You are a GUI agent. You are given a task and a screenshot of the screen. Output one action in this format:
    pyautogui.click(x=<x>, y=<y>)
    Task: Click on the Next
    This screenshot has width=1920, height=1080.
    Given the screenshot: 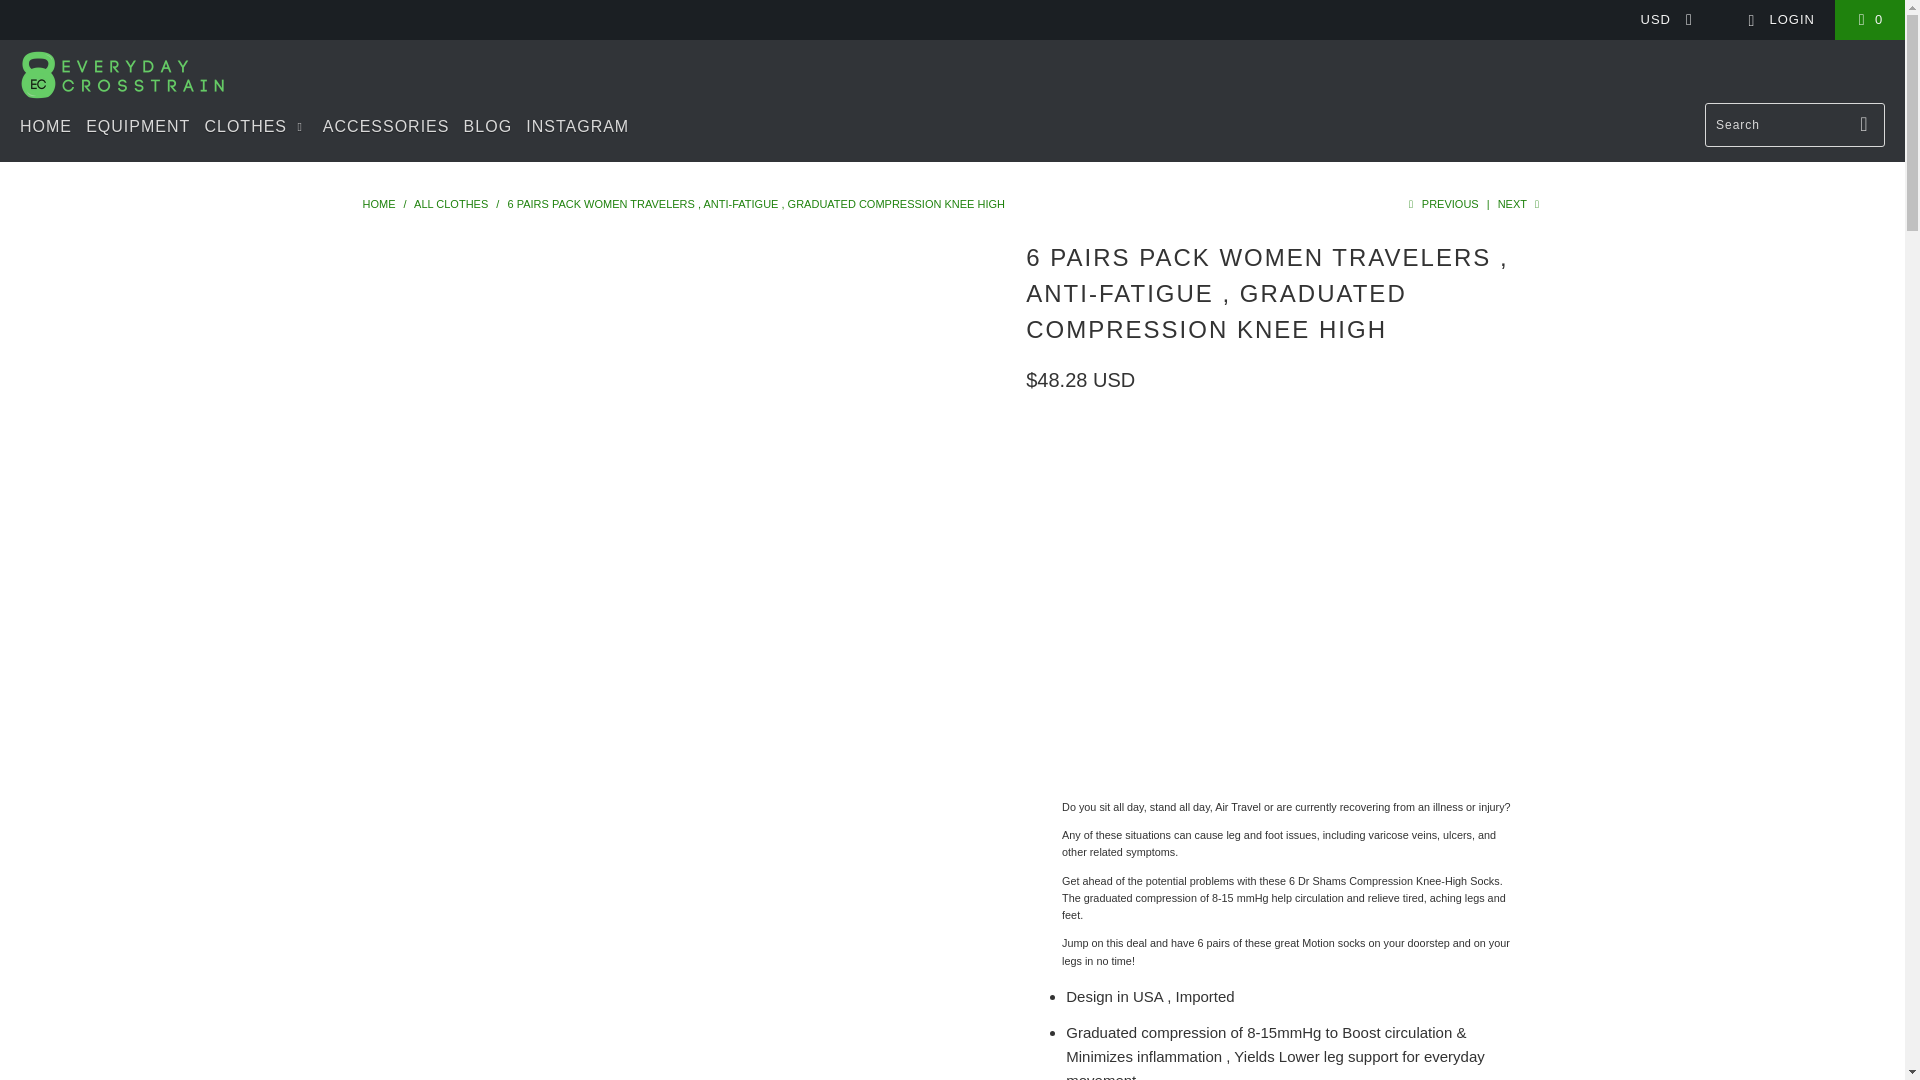 What is the action you would take?
    pyautogui.click(x=1520, y=203)
    